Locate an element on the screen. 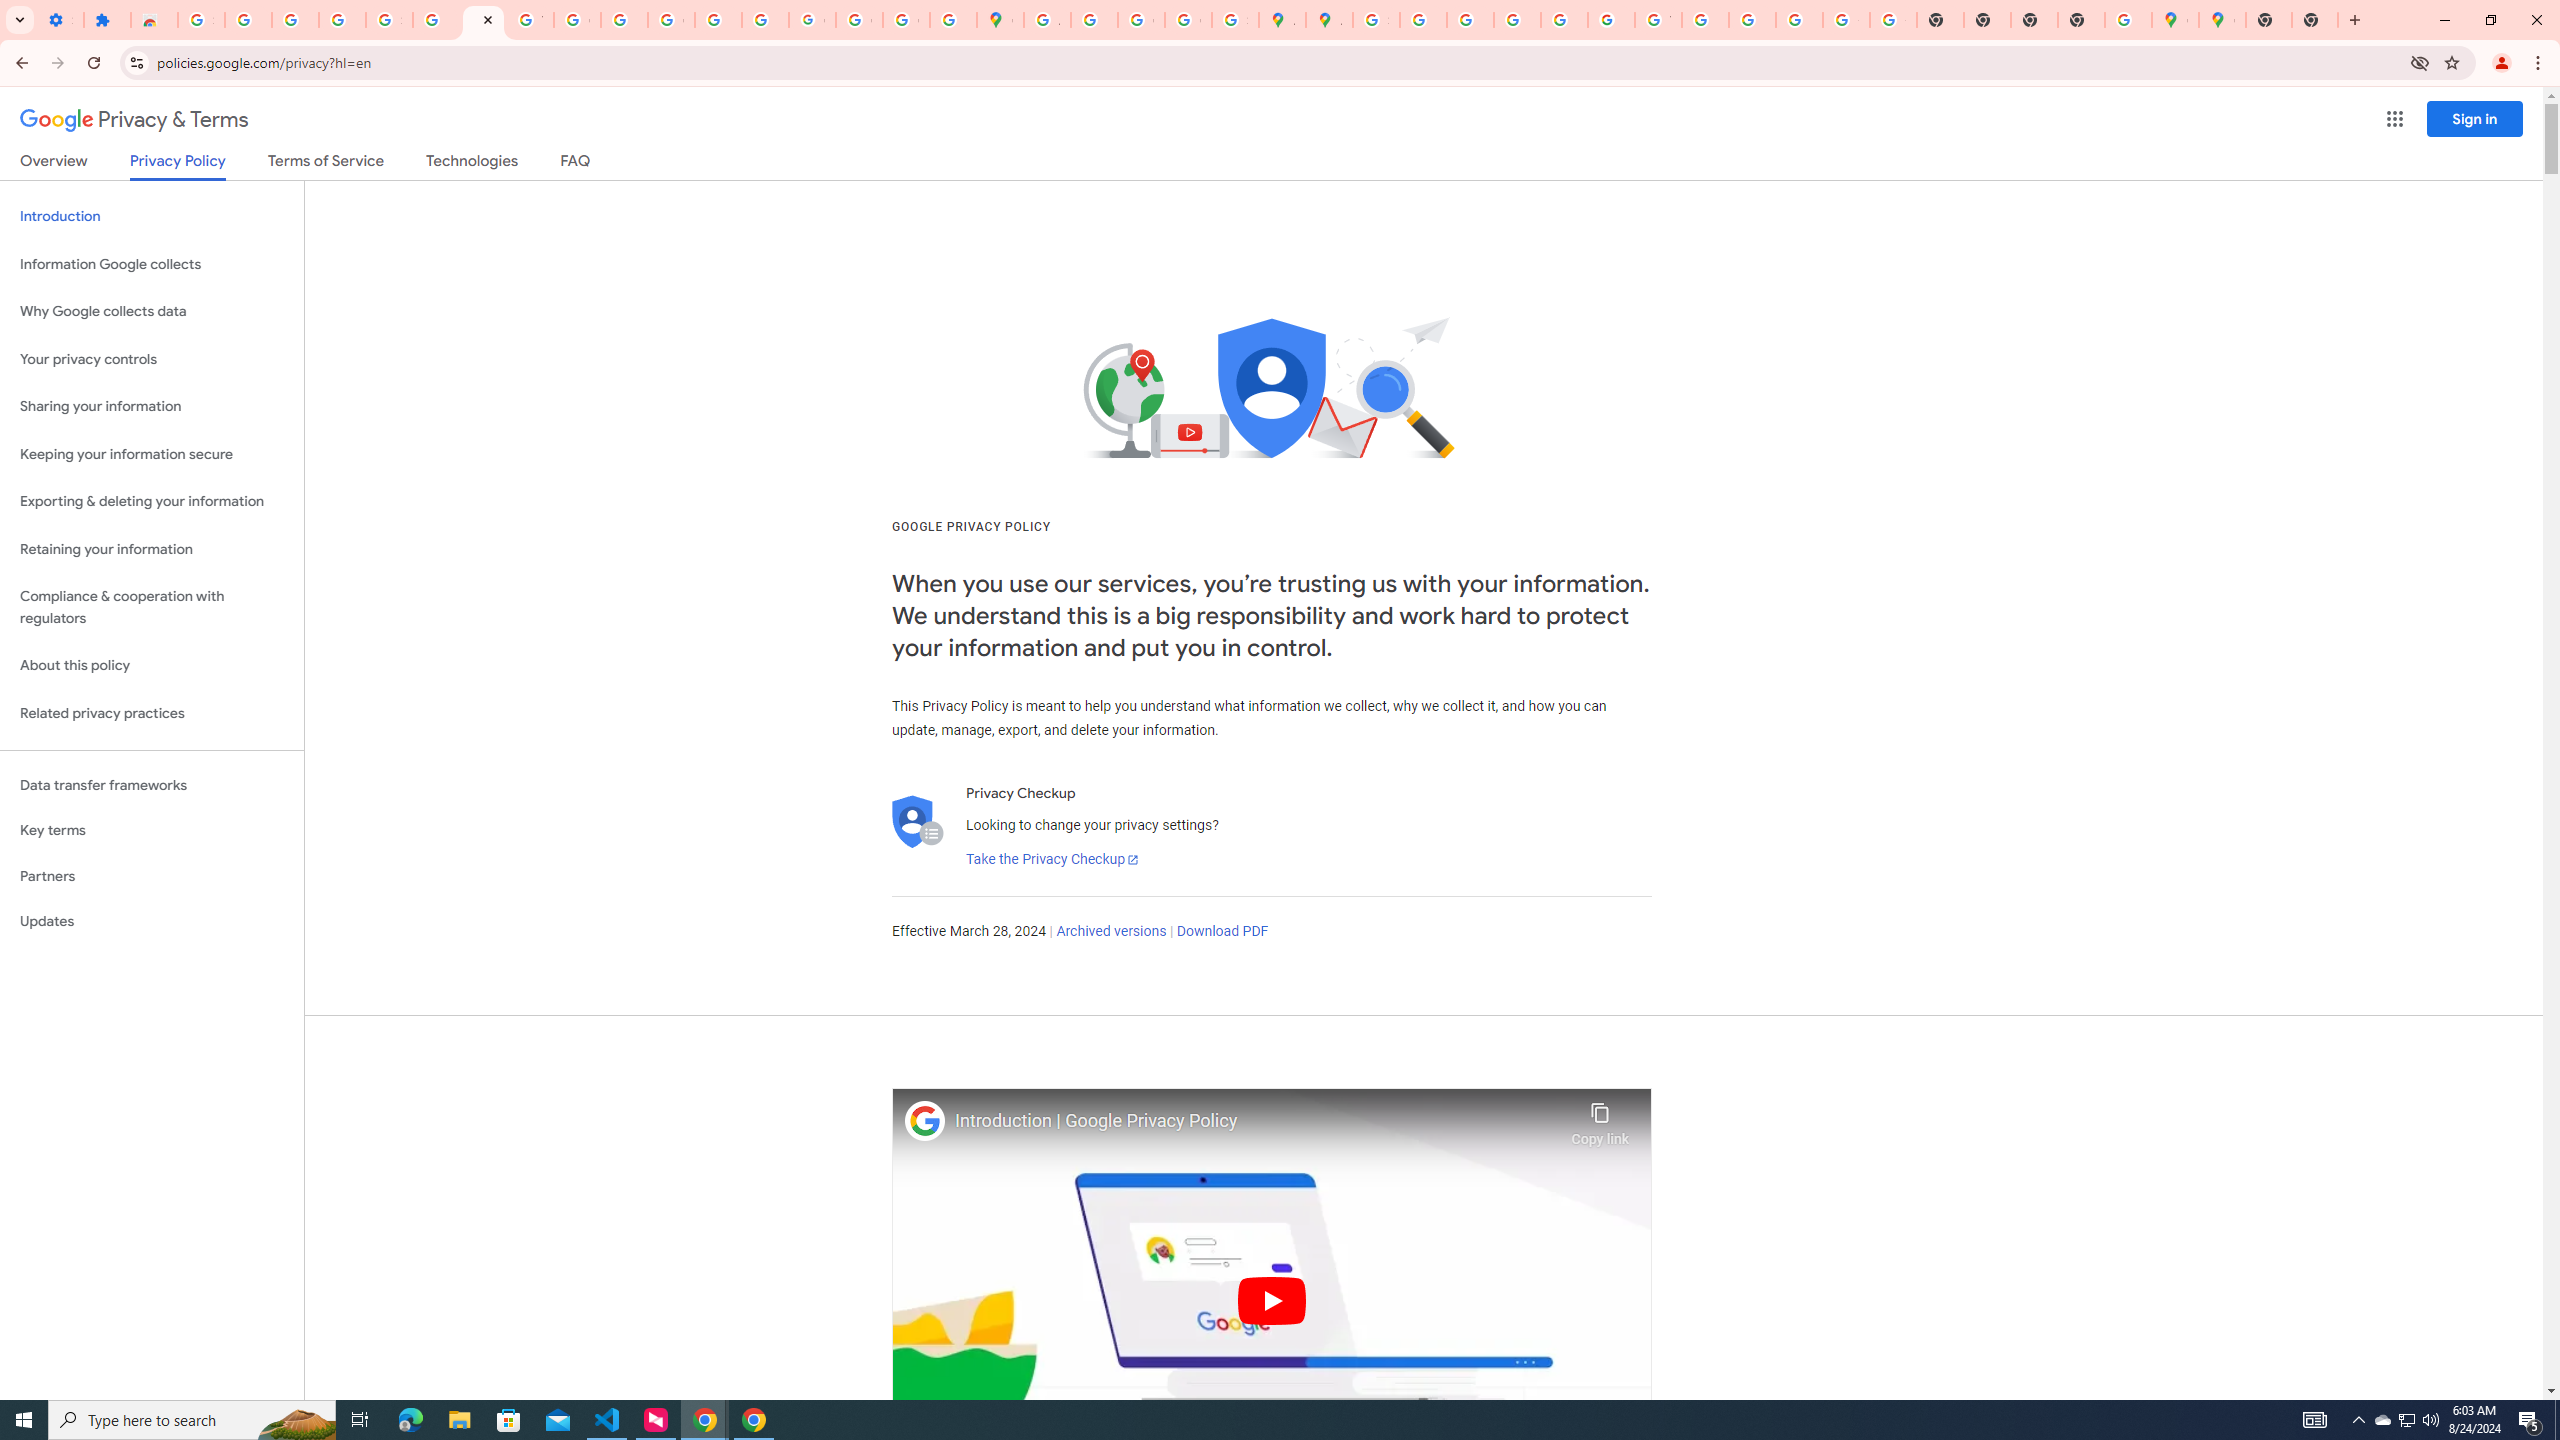  Google Maps is located at coordinates (2174, 20).